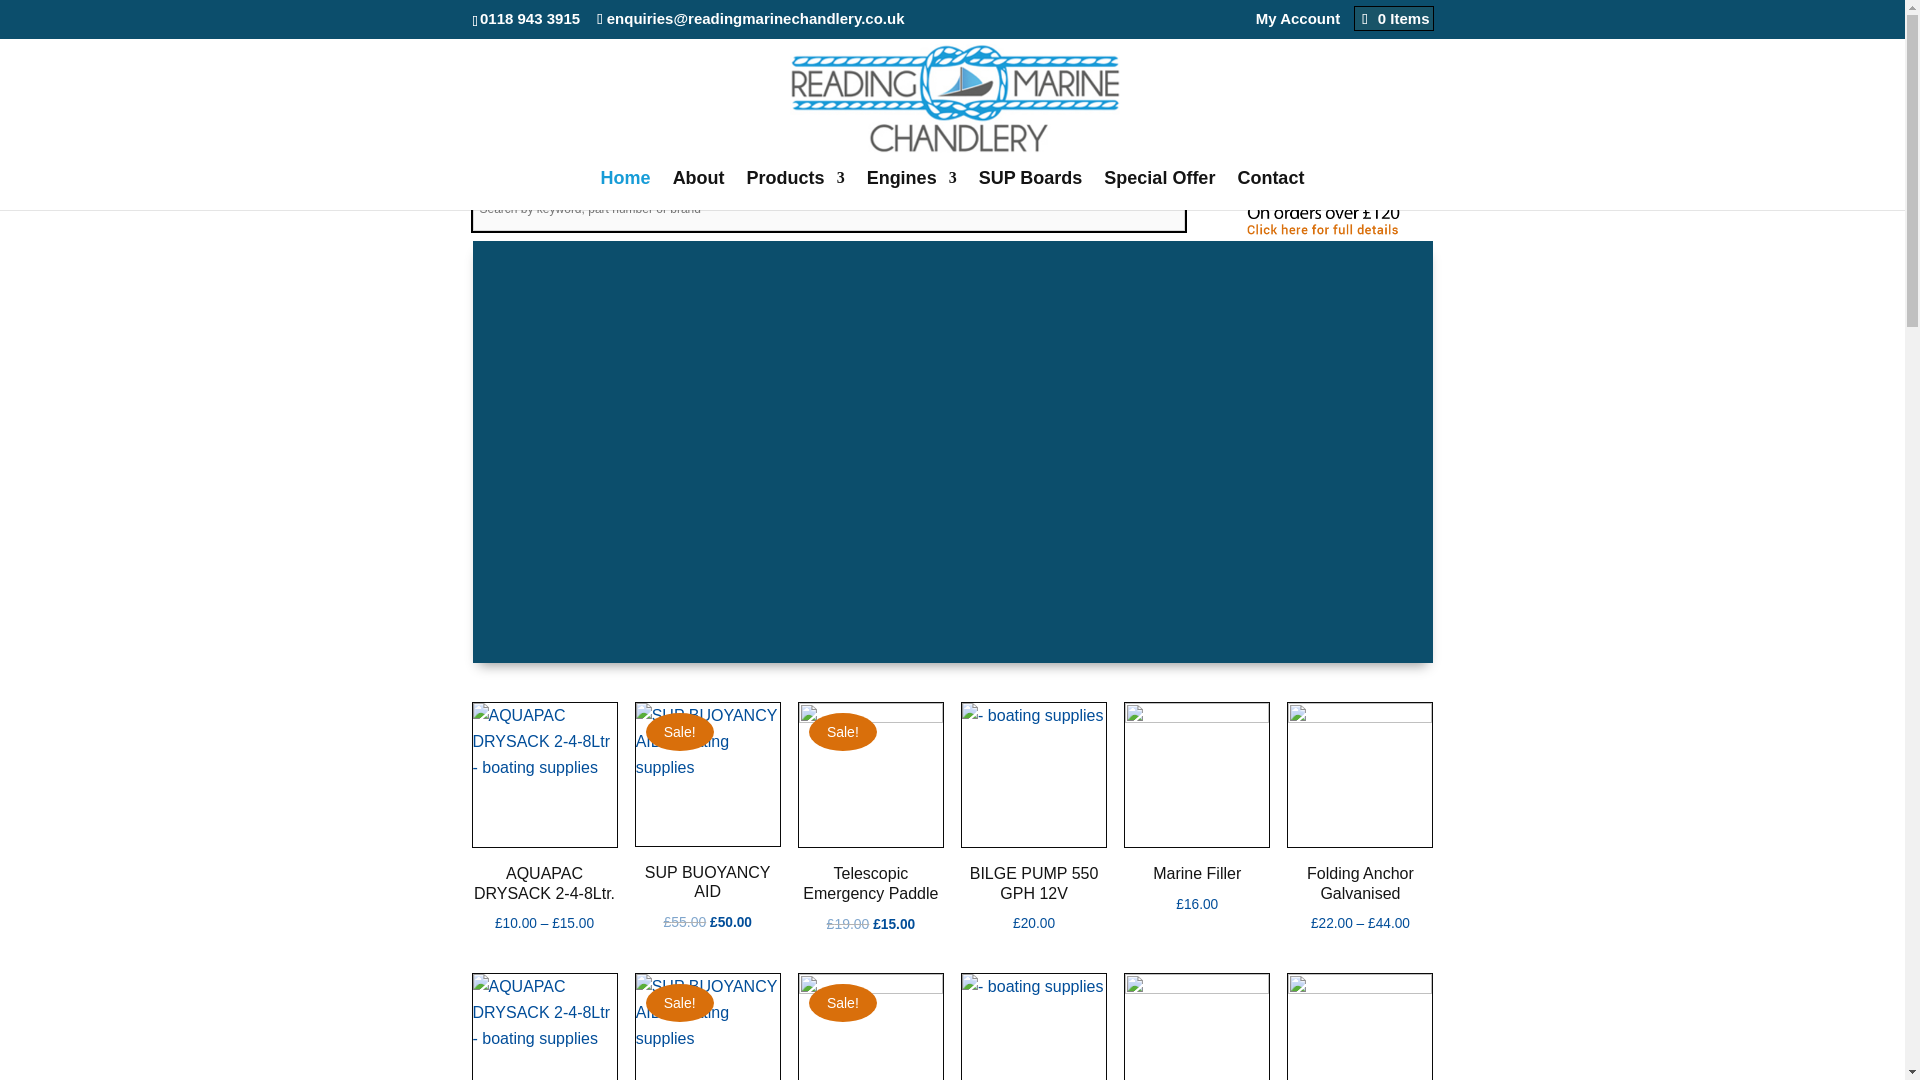  I want to click on My Account, so click(1298, 23).